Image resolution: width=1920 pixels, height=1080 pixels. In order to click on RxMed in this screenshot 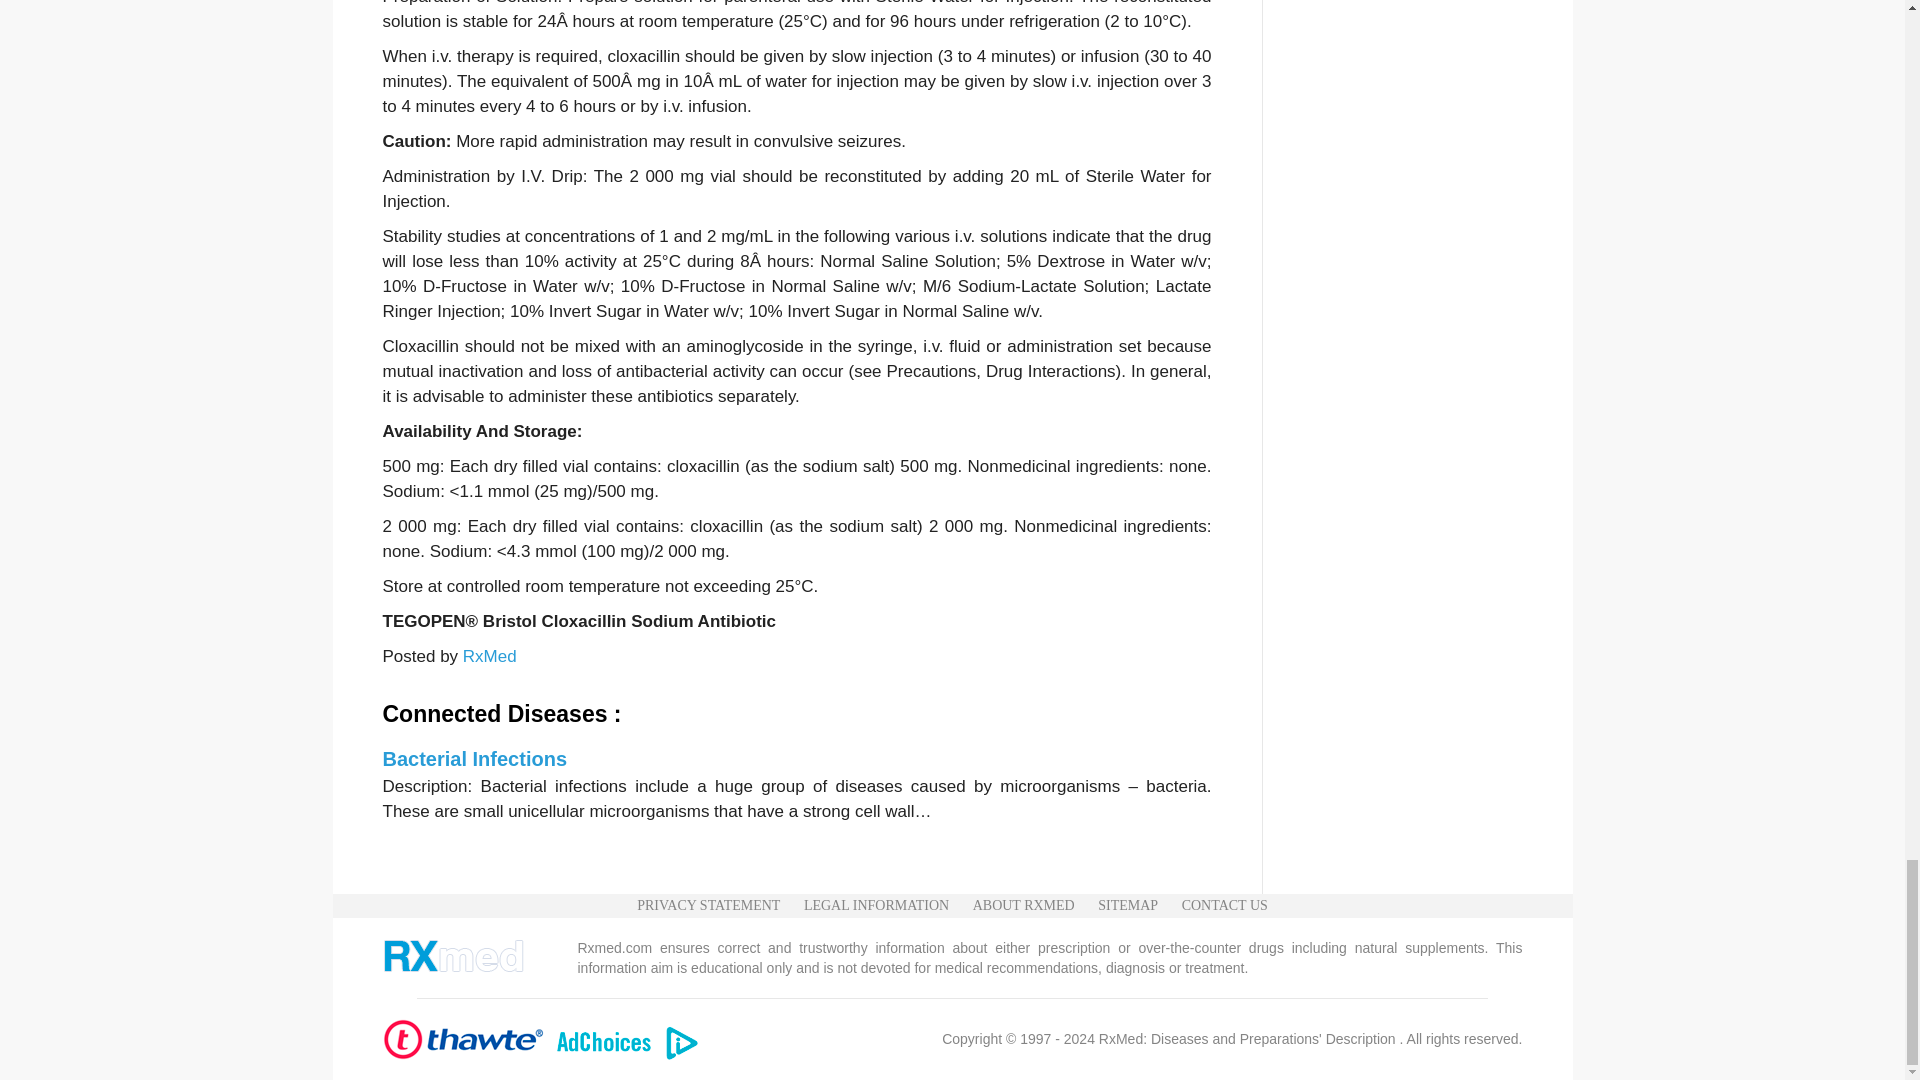, I will do `click(489, 656)`.